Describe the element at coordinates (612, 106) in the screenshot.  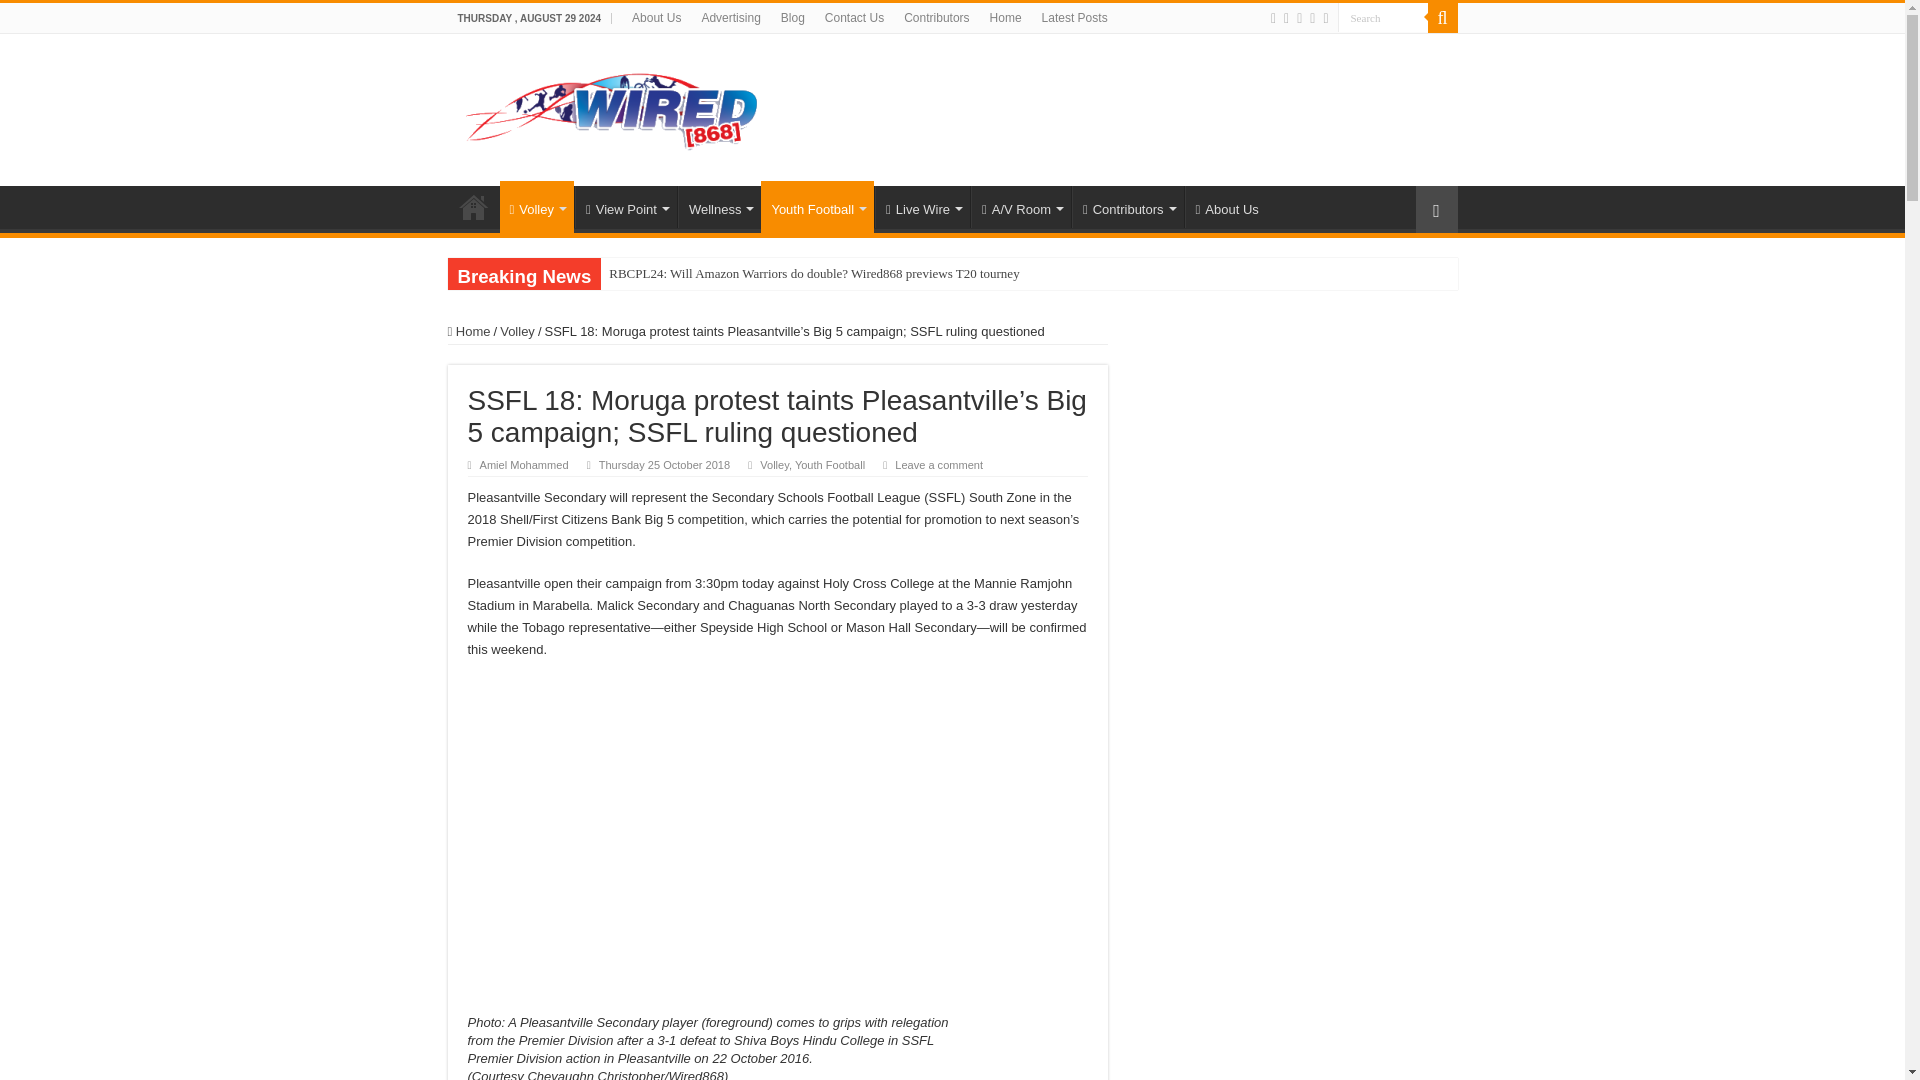
I see `Wired868` at that location.